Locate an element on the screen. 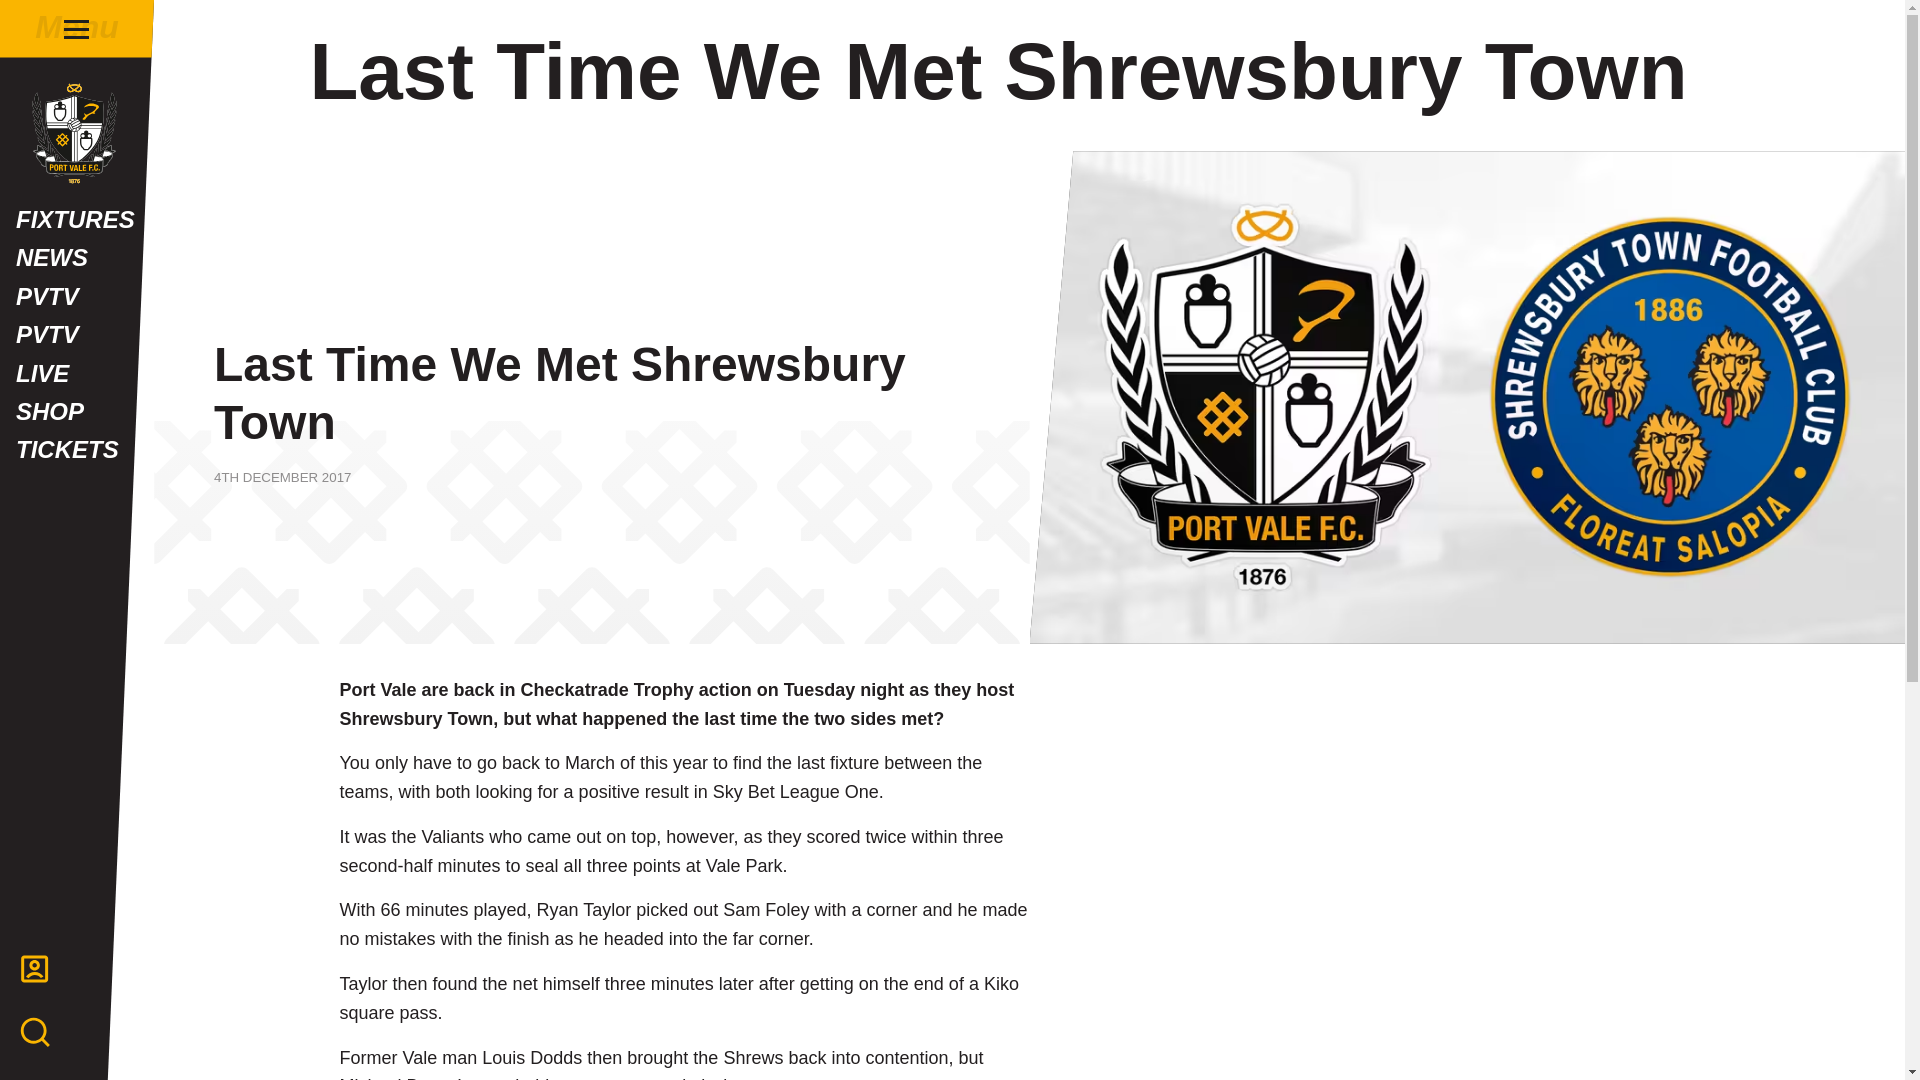  Menu is located at coordinates (76, 28).